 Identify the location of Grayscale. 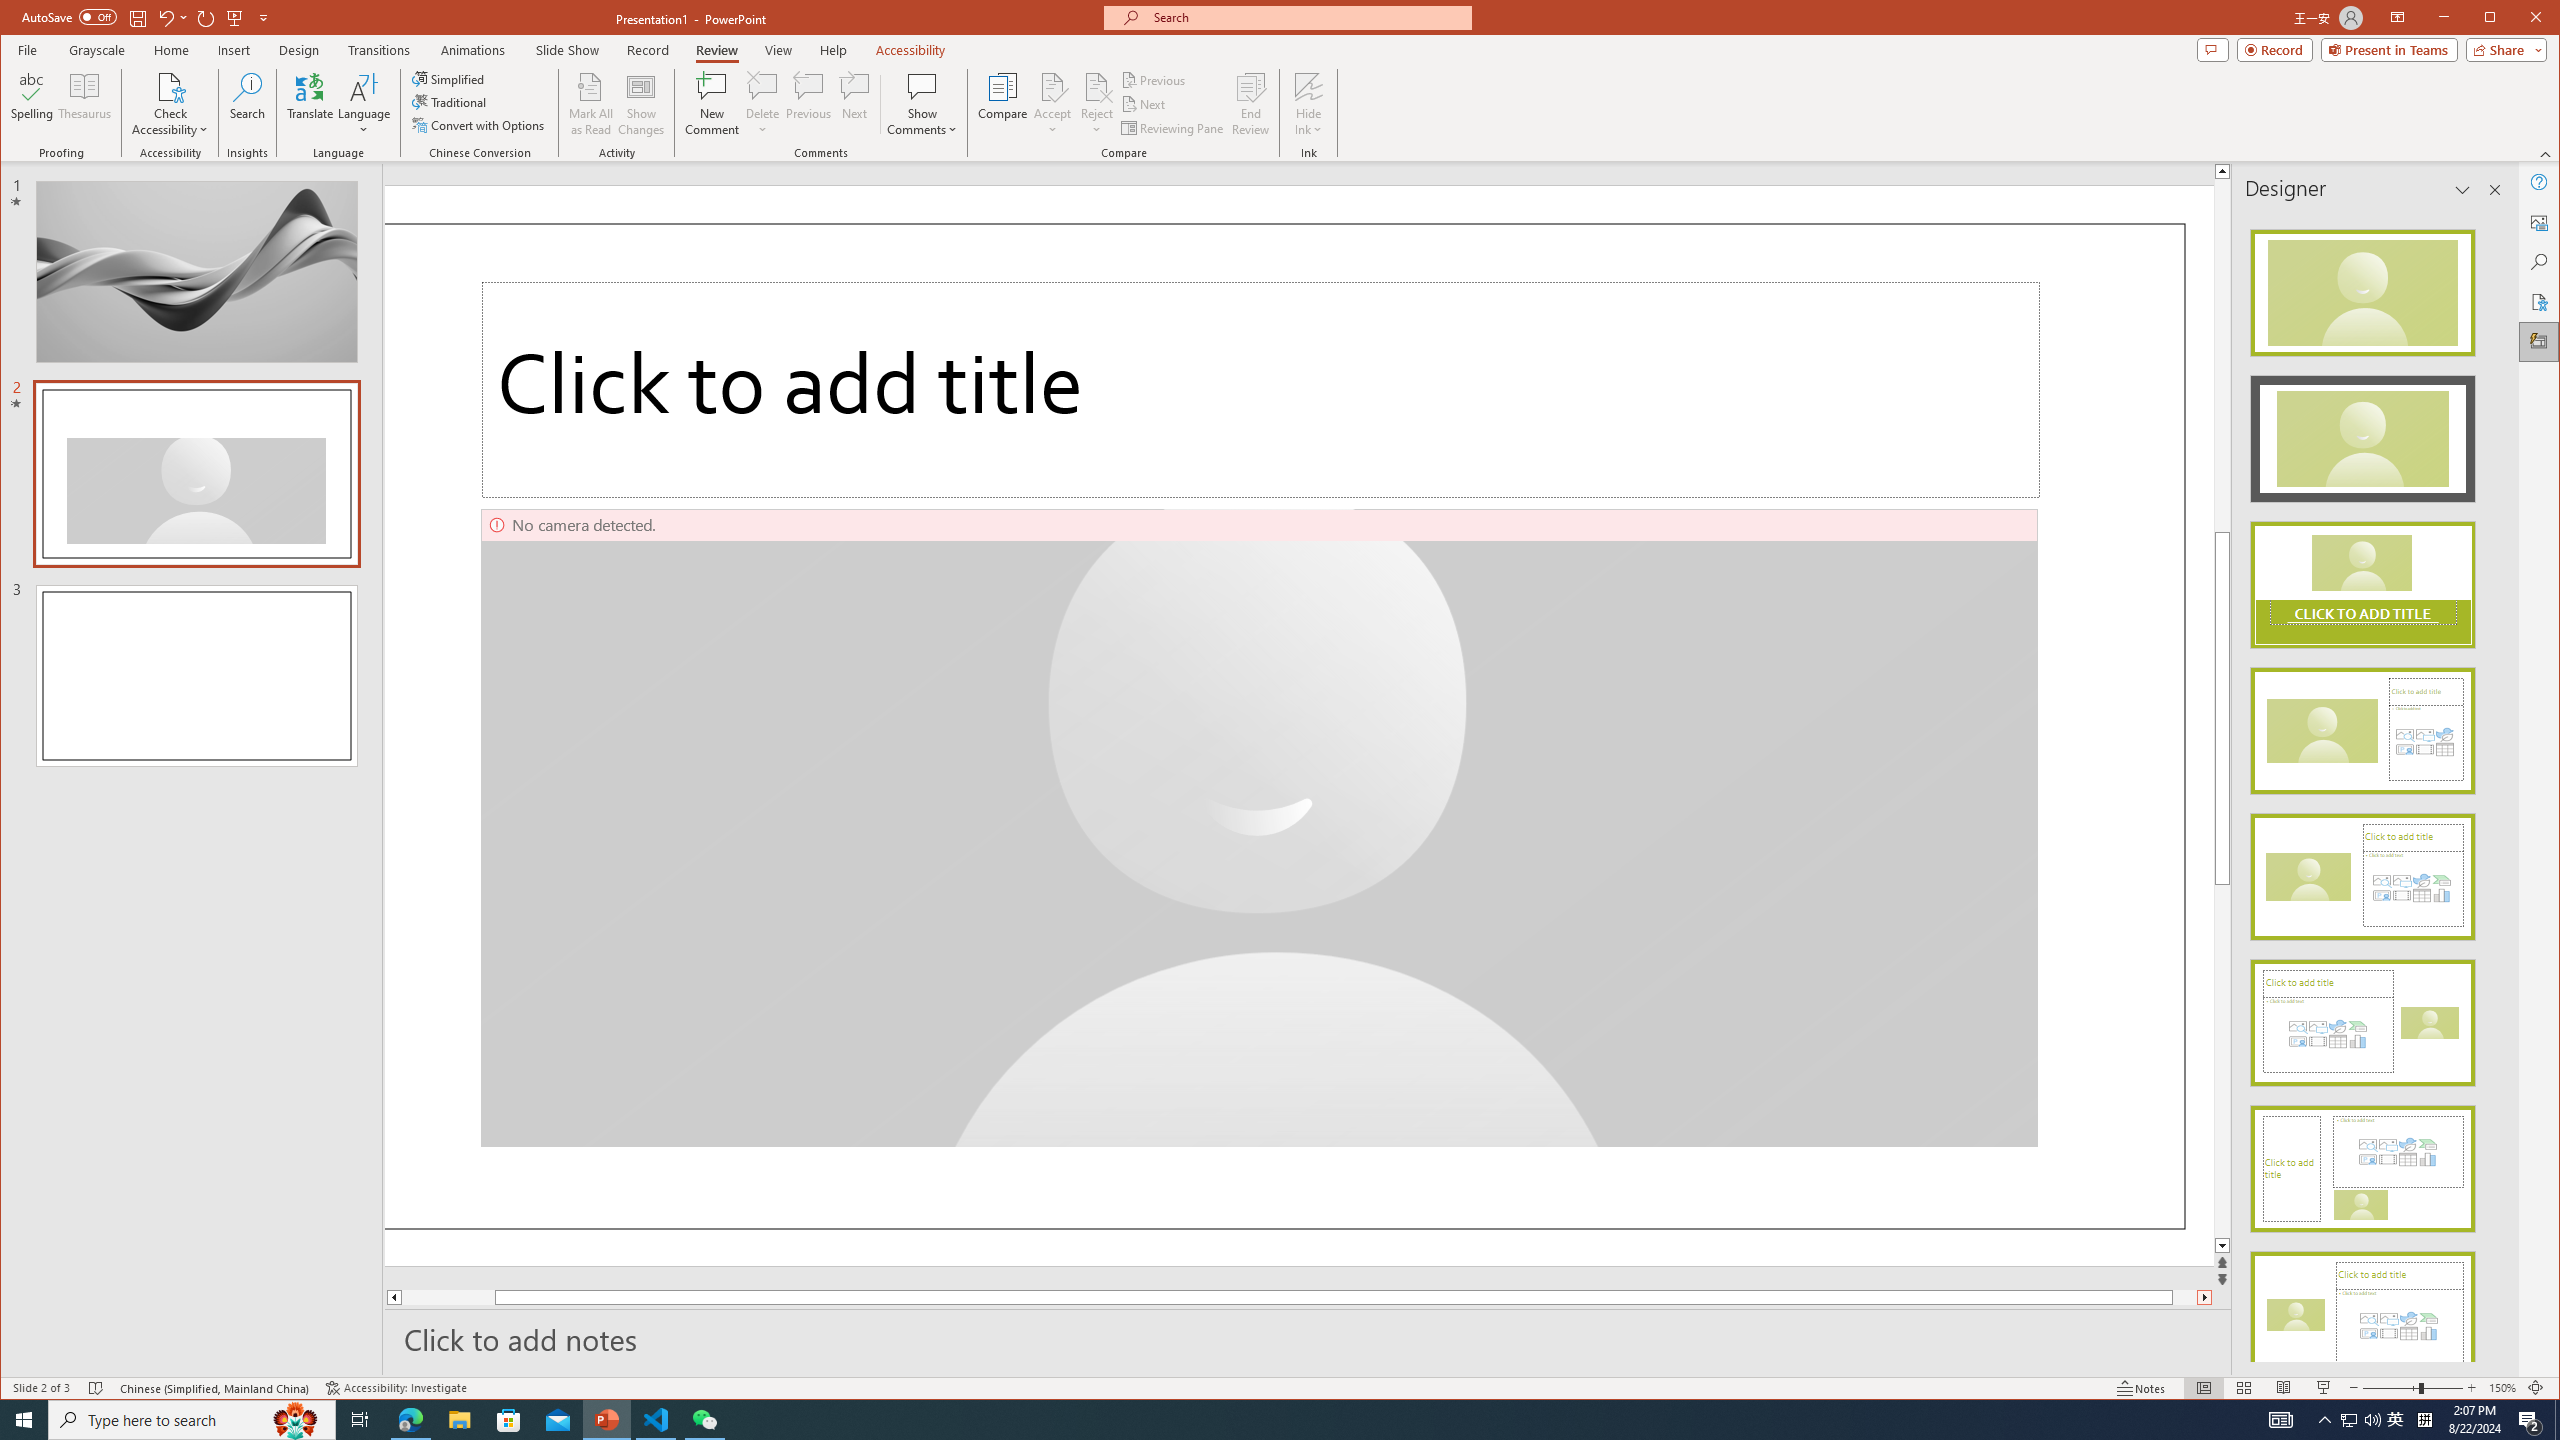
(97, 50).